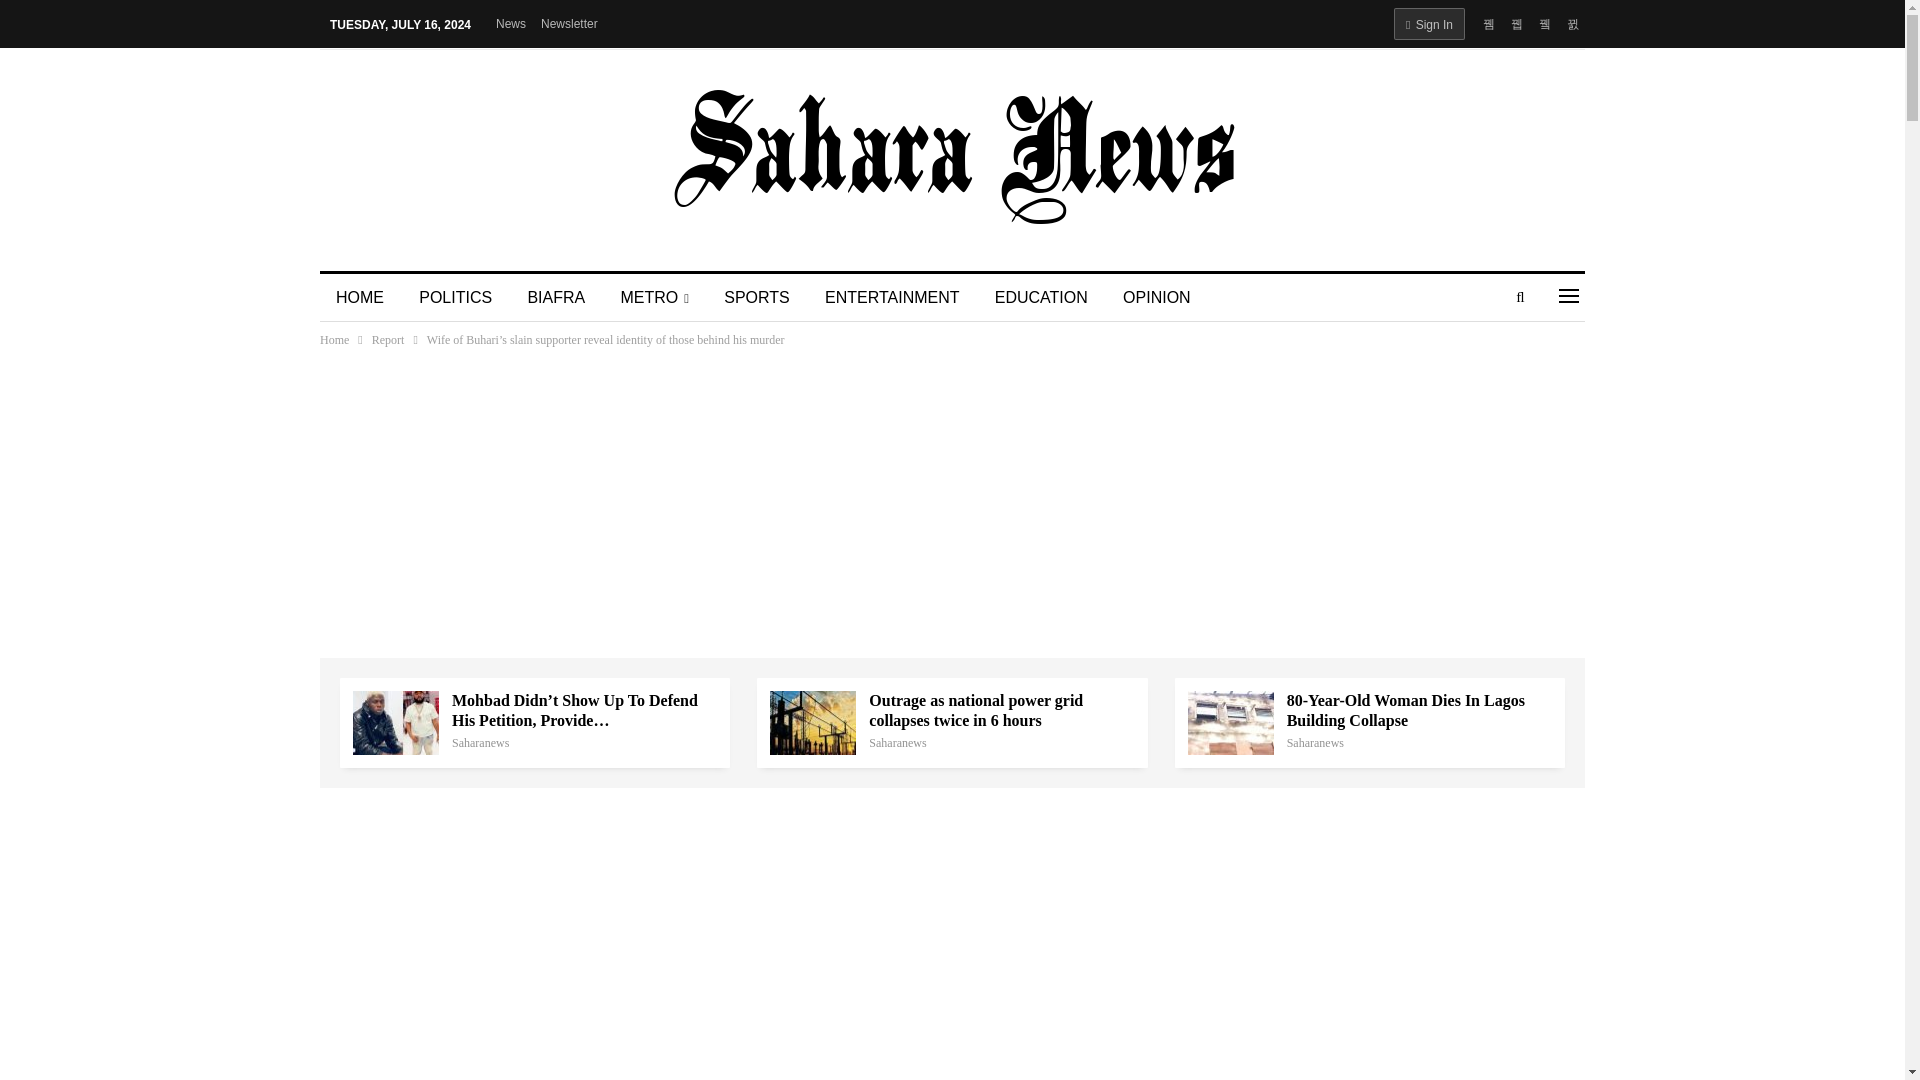  What do you see at coordinates (510, 24) in the screenshot?
I see `News` at bounding box center [510, 24].